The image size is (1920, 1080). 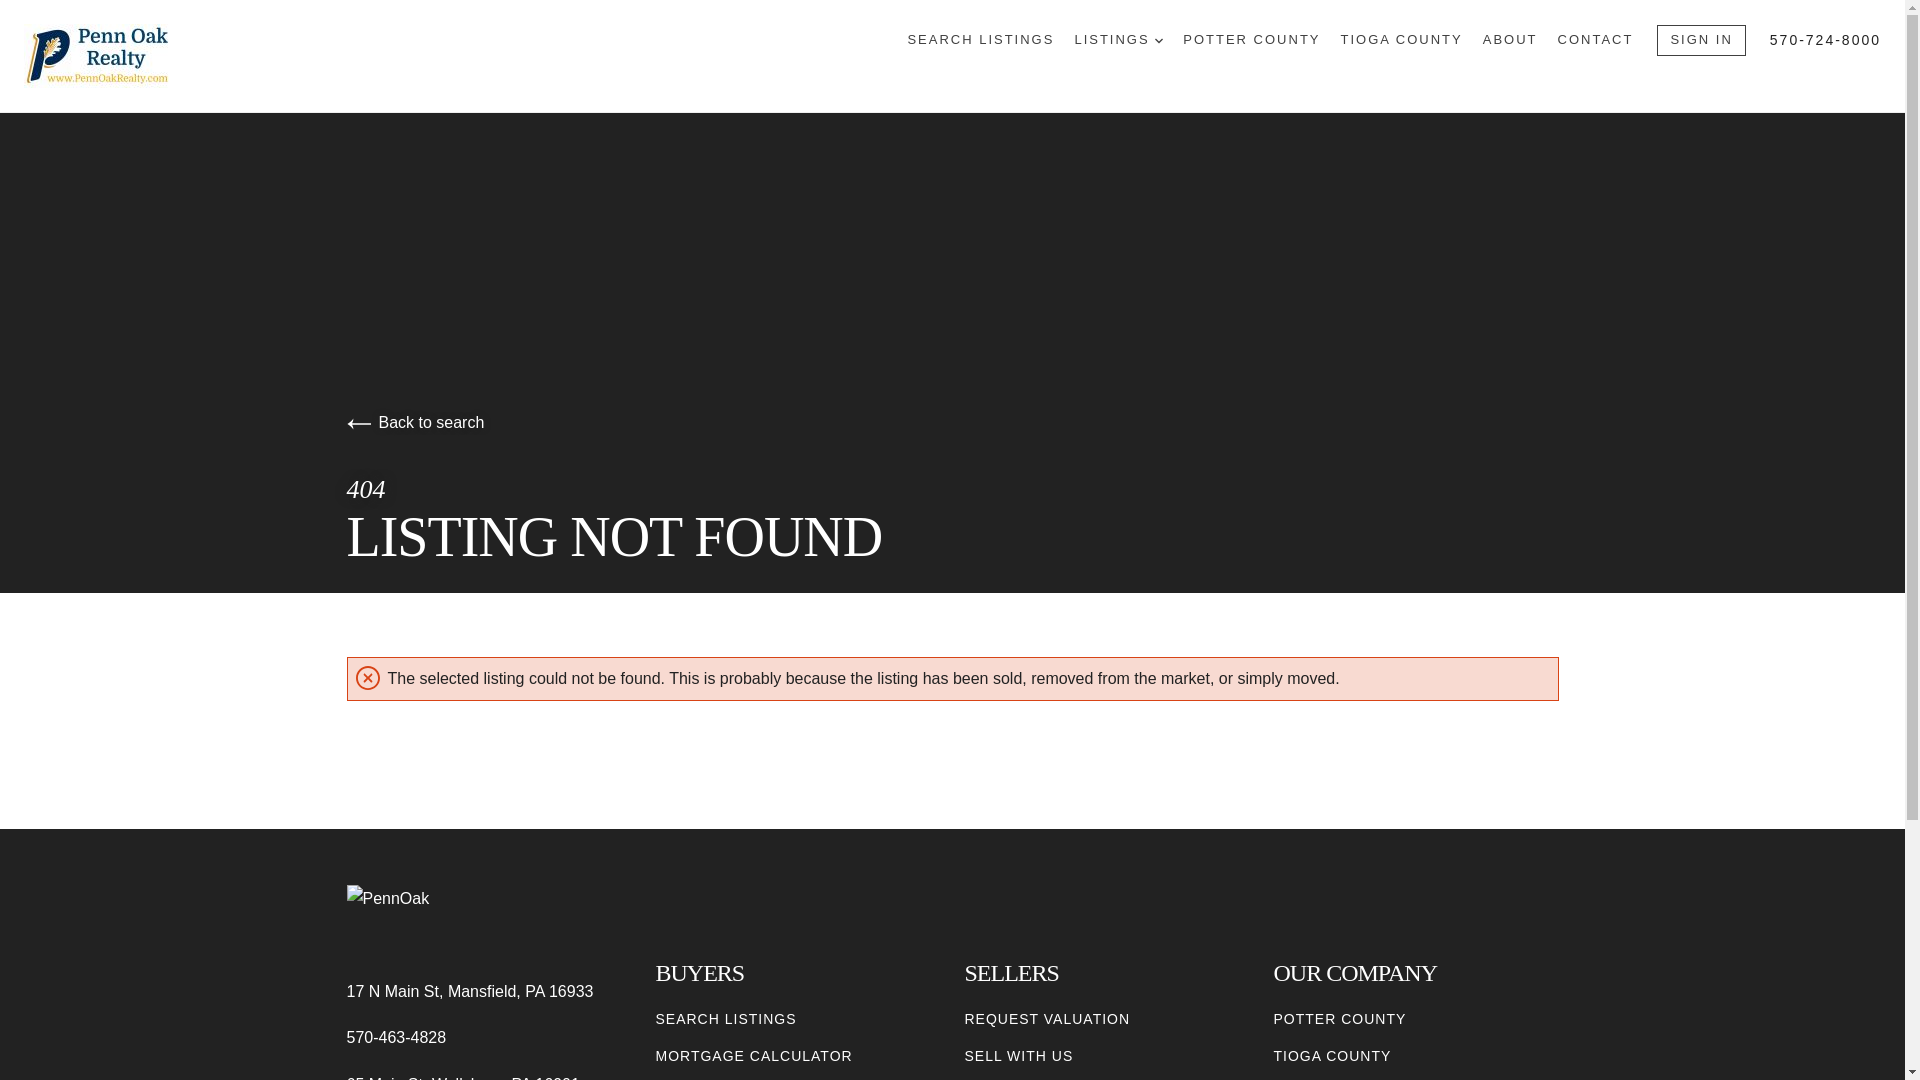 What do you see at coordinates (726, 1019) in the screenshot?
I see `SEARCH LISTINGS` at bounding box center [726, 1019].